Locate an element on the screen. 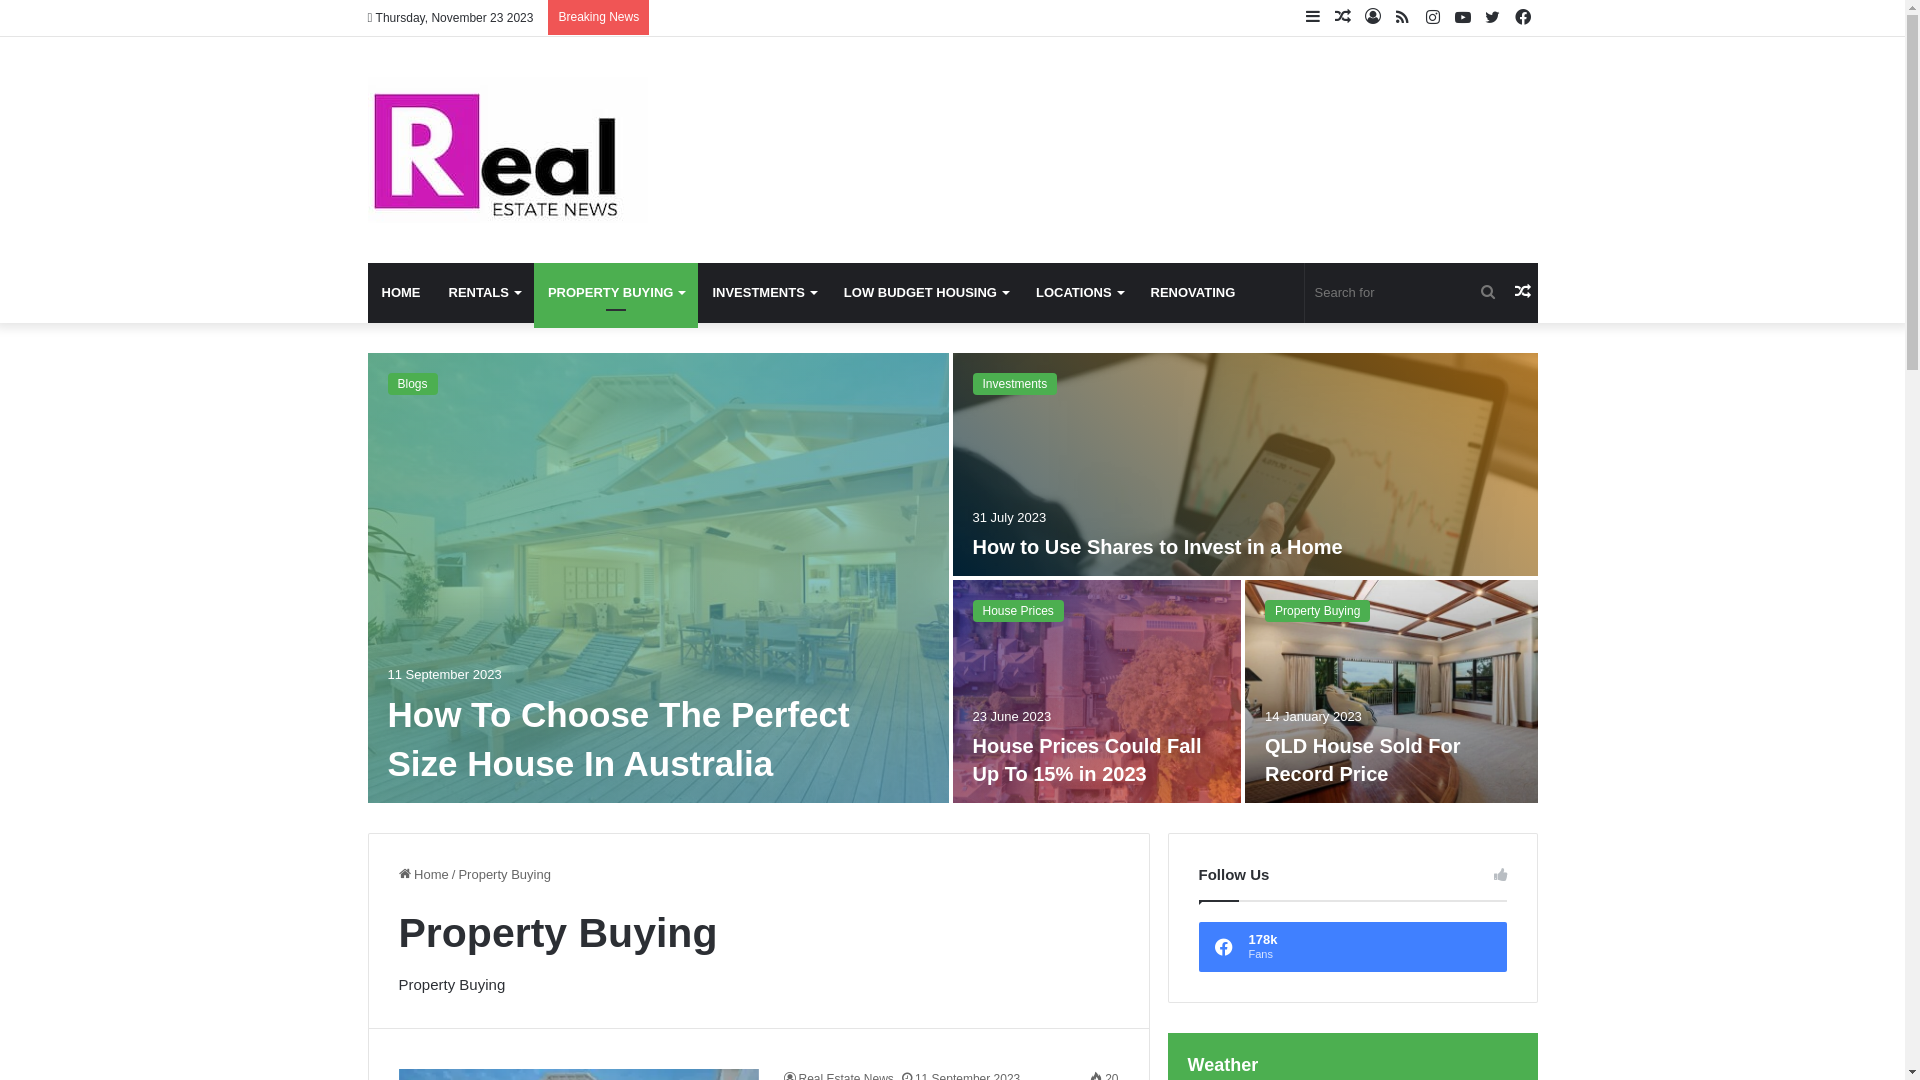  Property Buying is located at coordinates (1318, 611).